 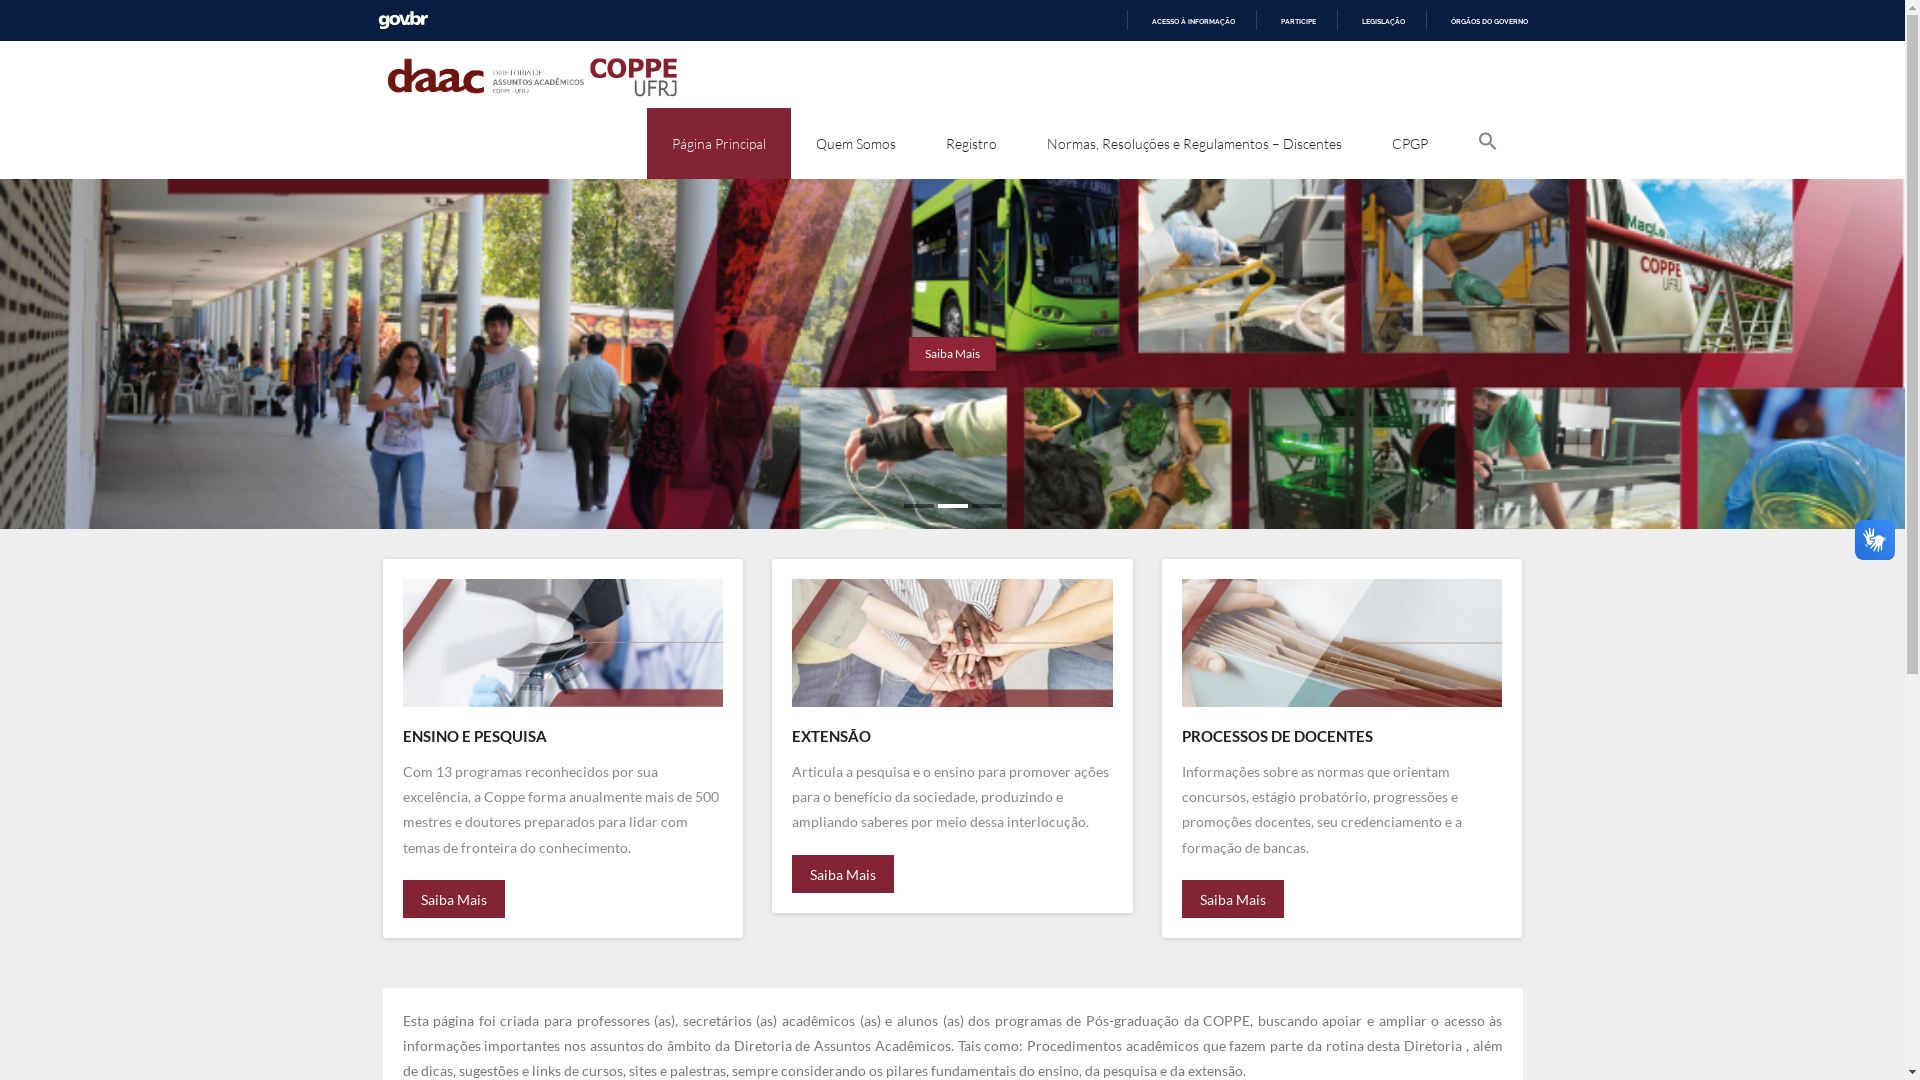 I want to click on Saiba Mais, so click(x=952, y=356).